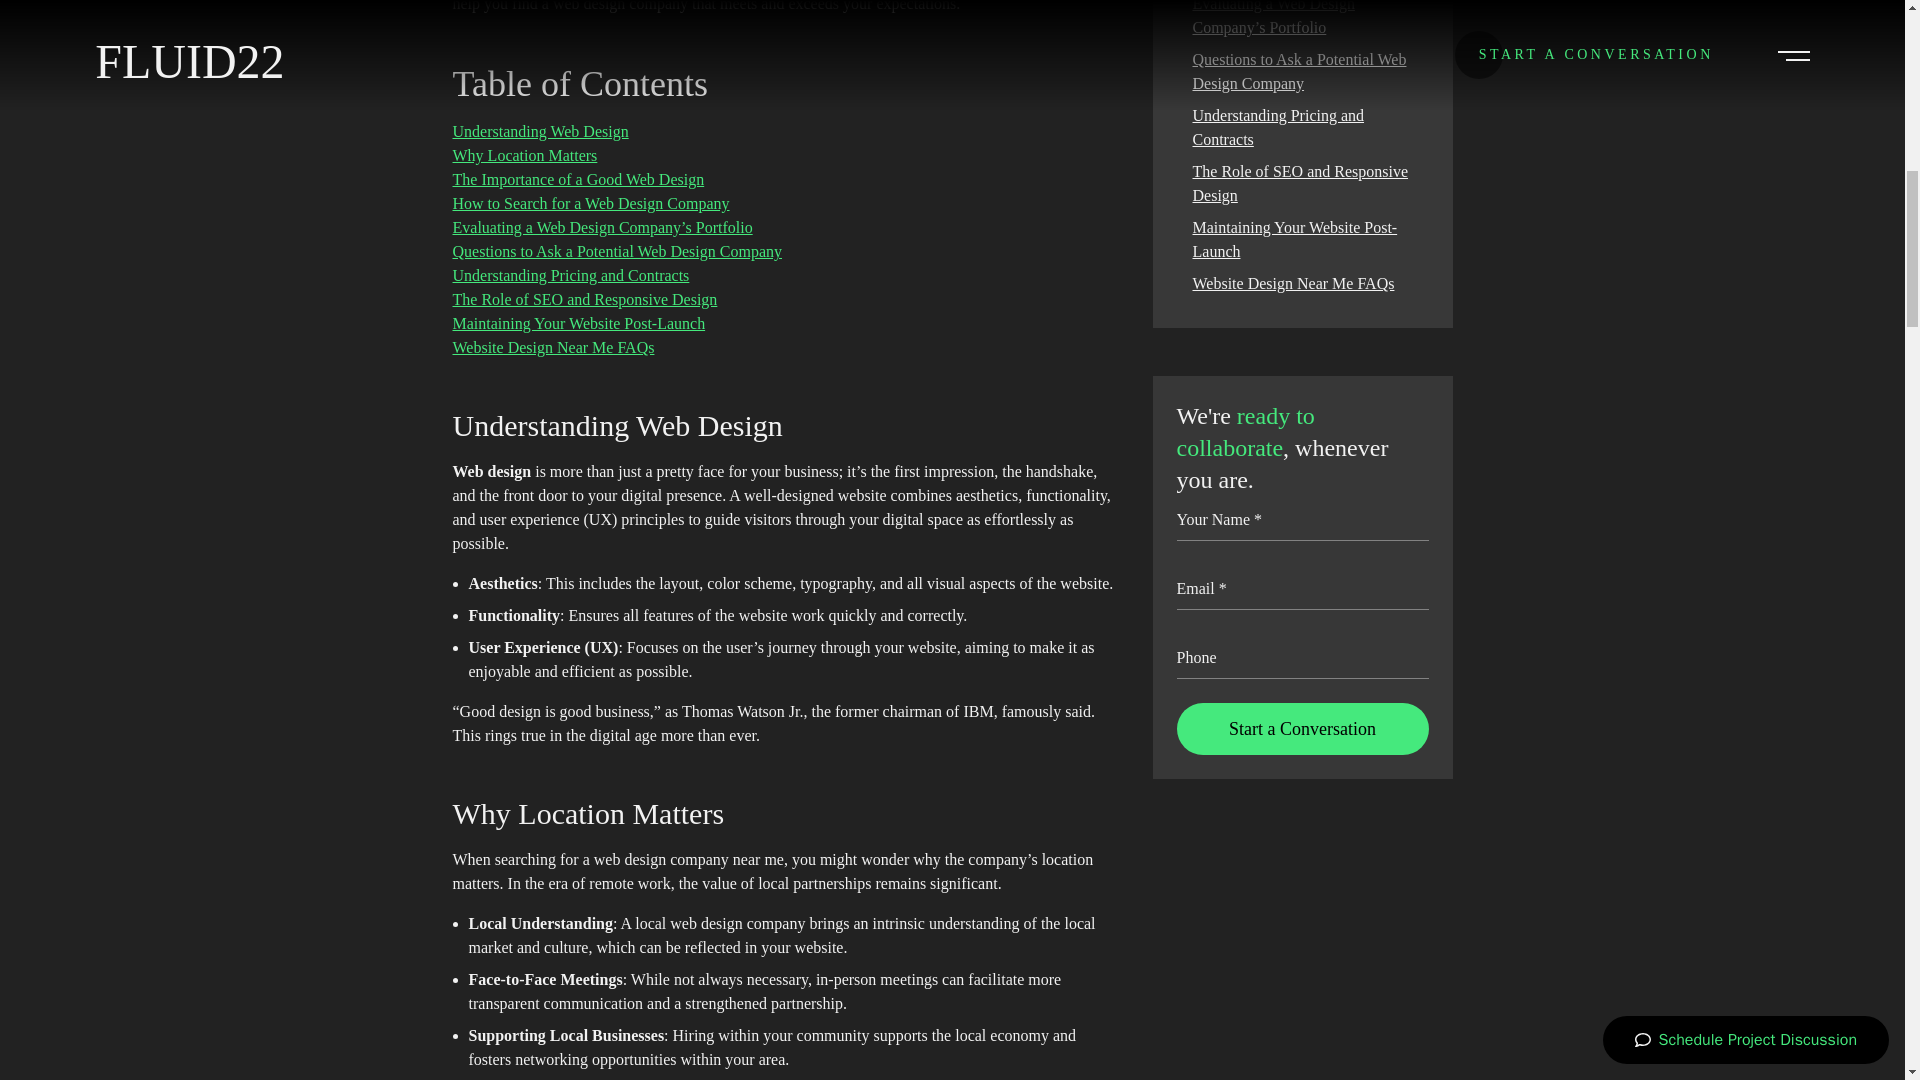  What do you see at coordinates (688, 860) in the screenshot?
I see `web design company near me` at bounding box center [688, 860].